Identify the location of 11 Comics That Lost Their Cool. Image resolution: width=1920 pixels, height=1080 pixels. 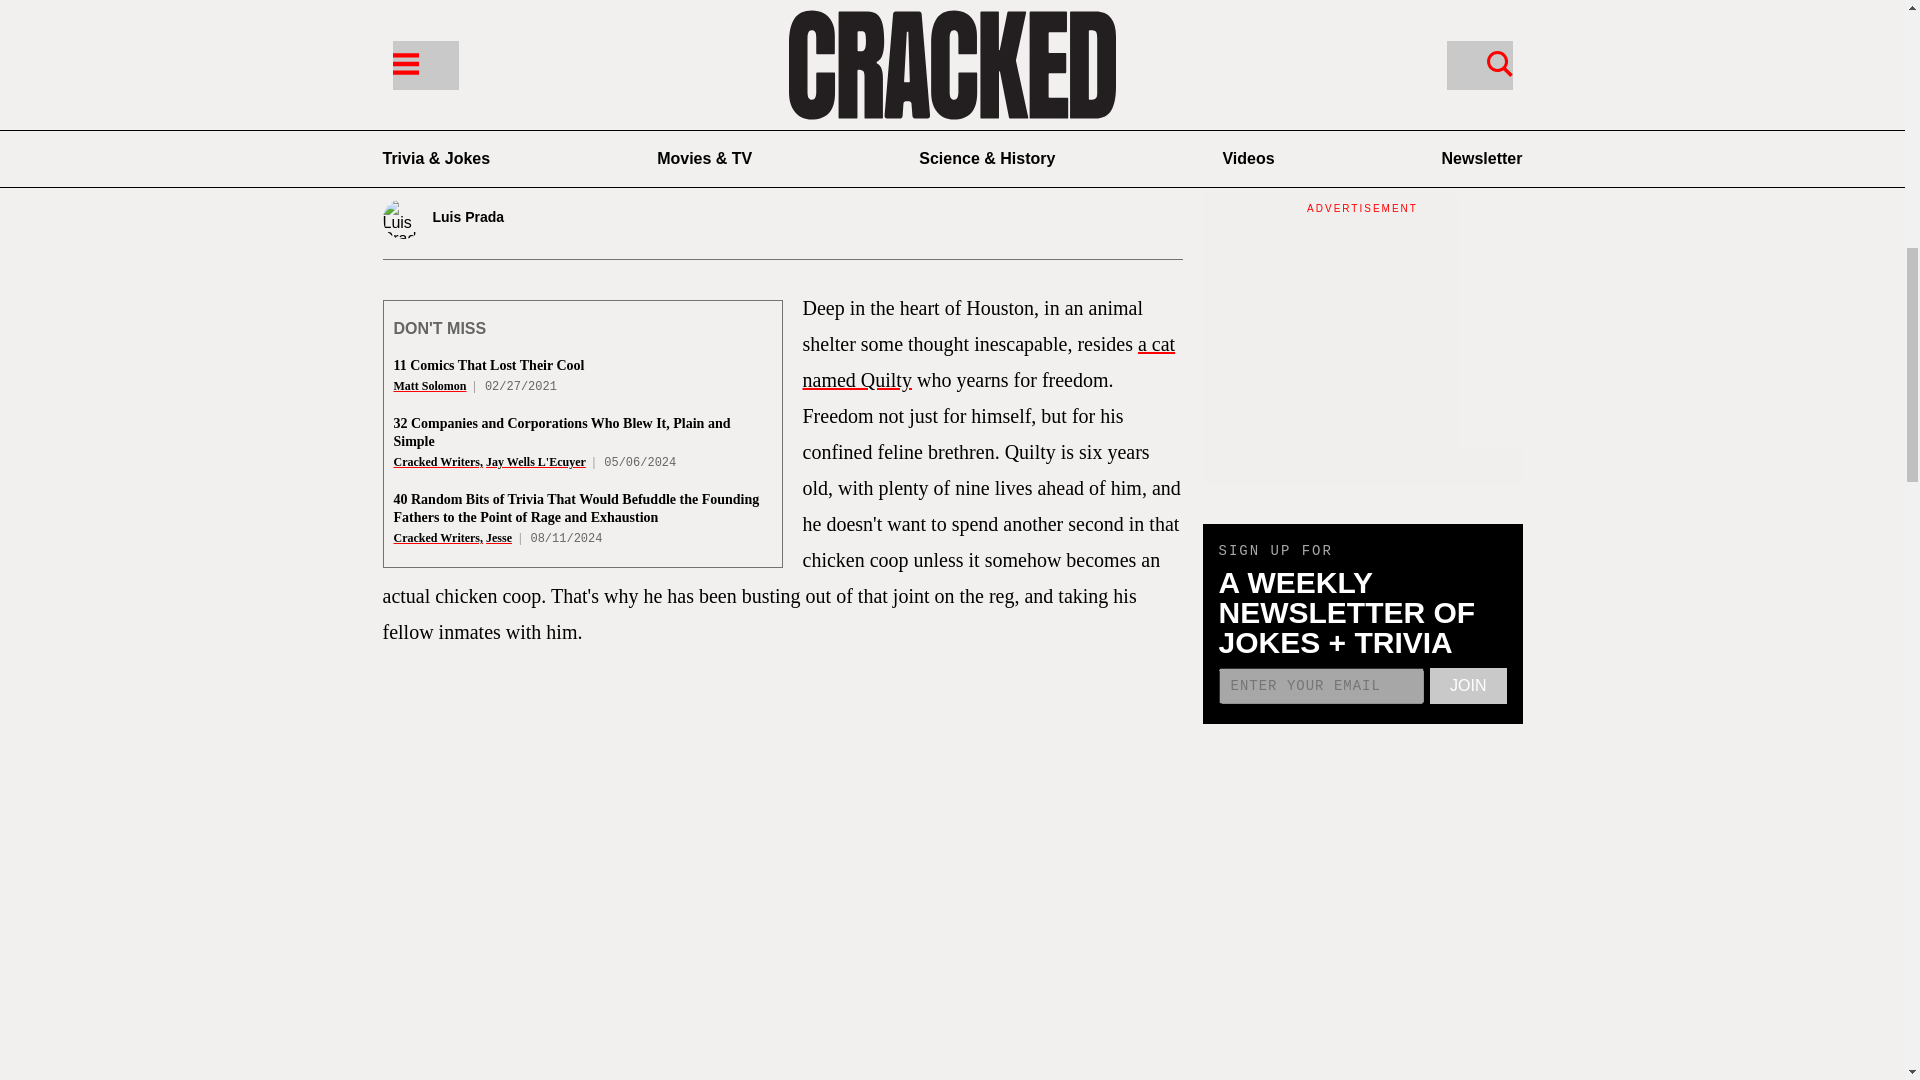
(489, 364).